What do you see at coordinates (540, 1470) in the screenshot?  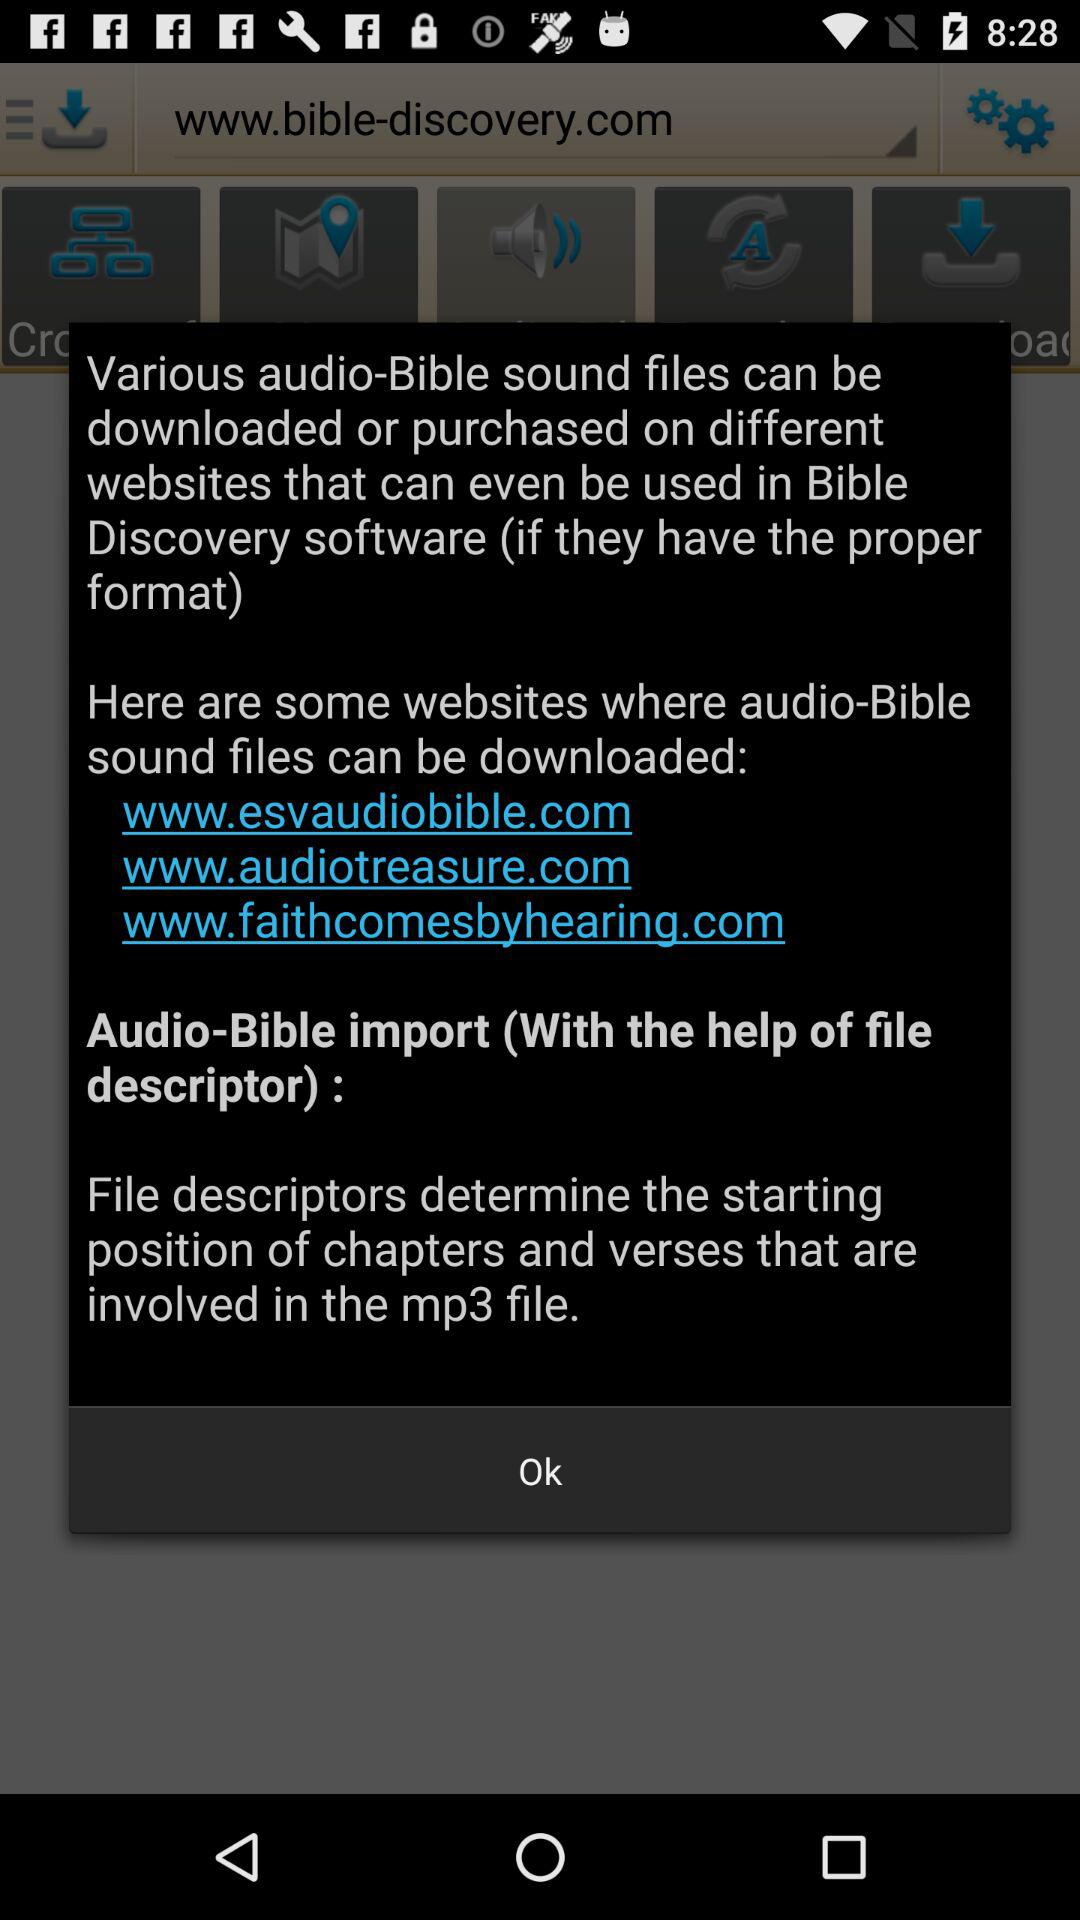 I see `turn on ok` at bounding box center [540, 1470].